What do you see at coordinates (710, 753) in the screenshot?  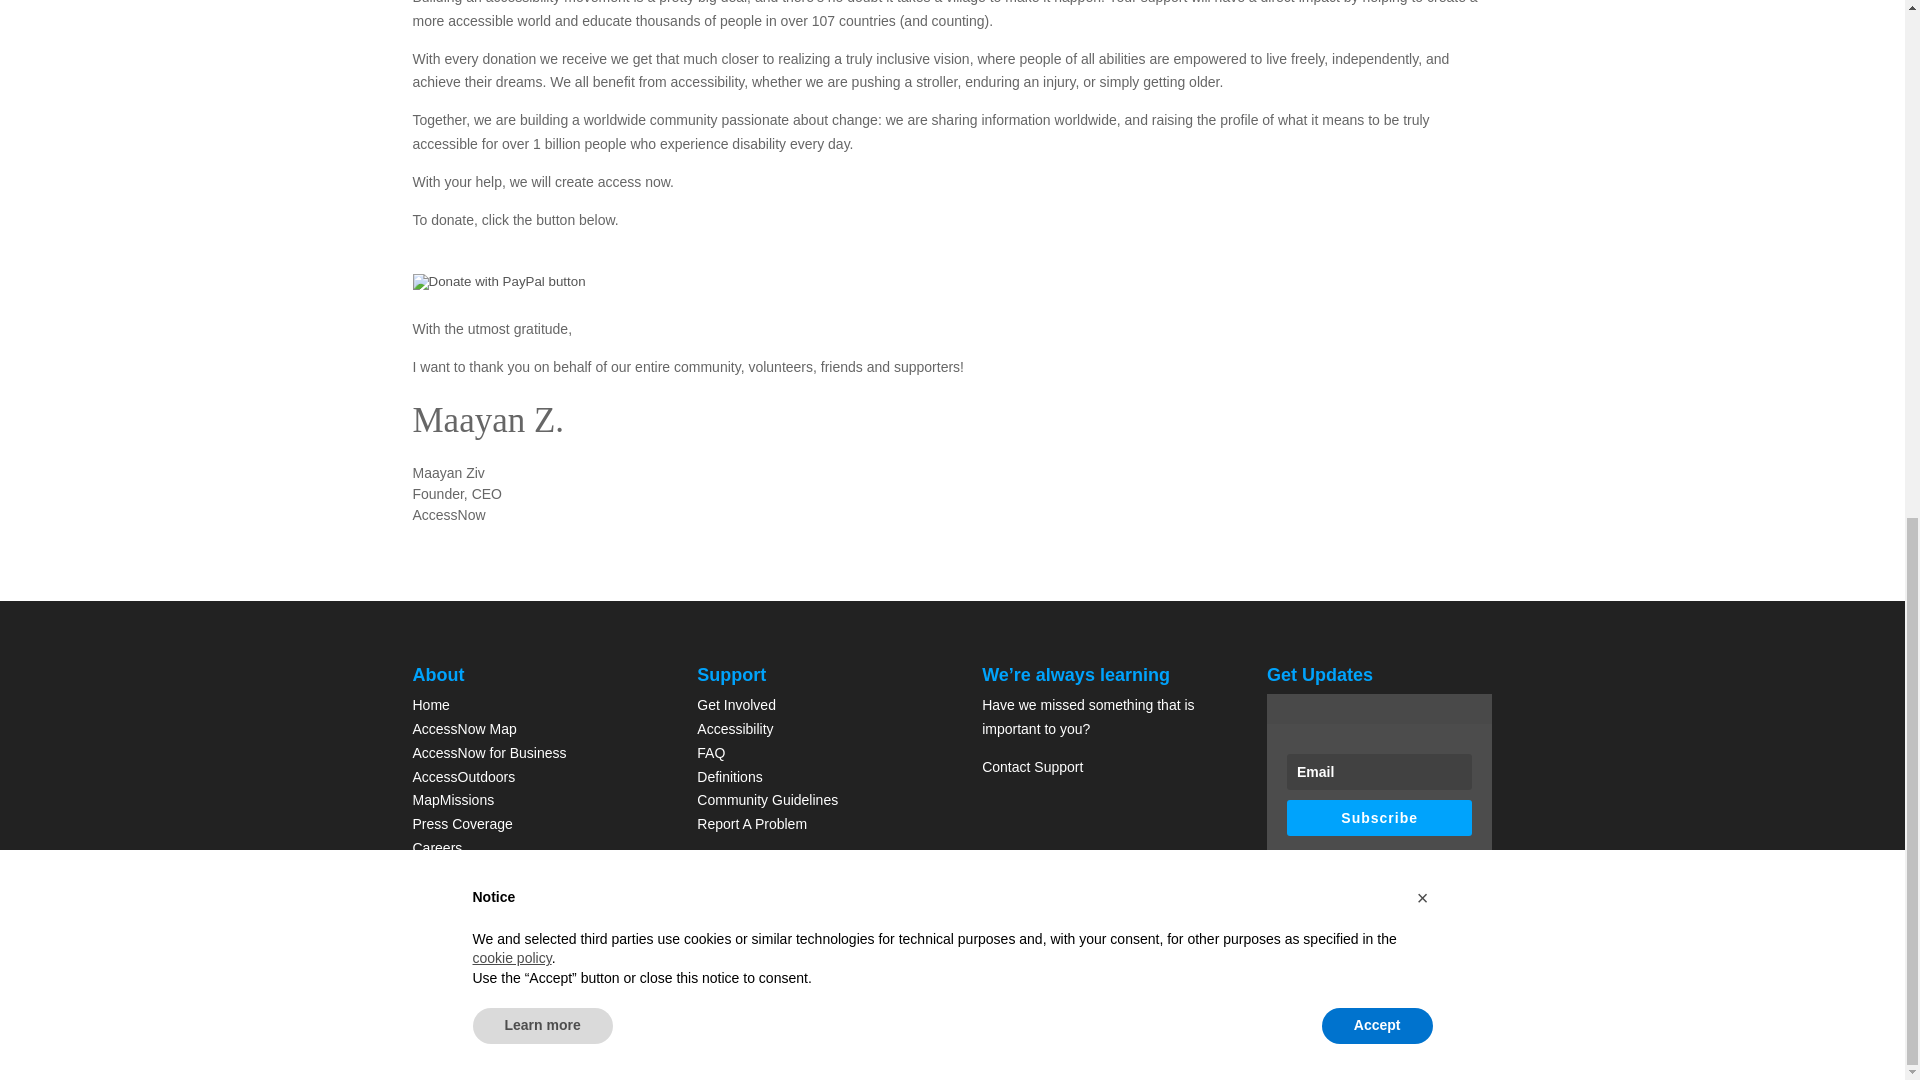 I see `FAQ` at bounding box center [710, 753].